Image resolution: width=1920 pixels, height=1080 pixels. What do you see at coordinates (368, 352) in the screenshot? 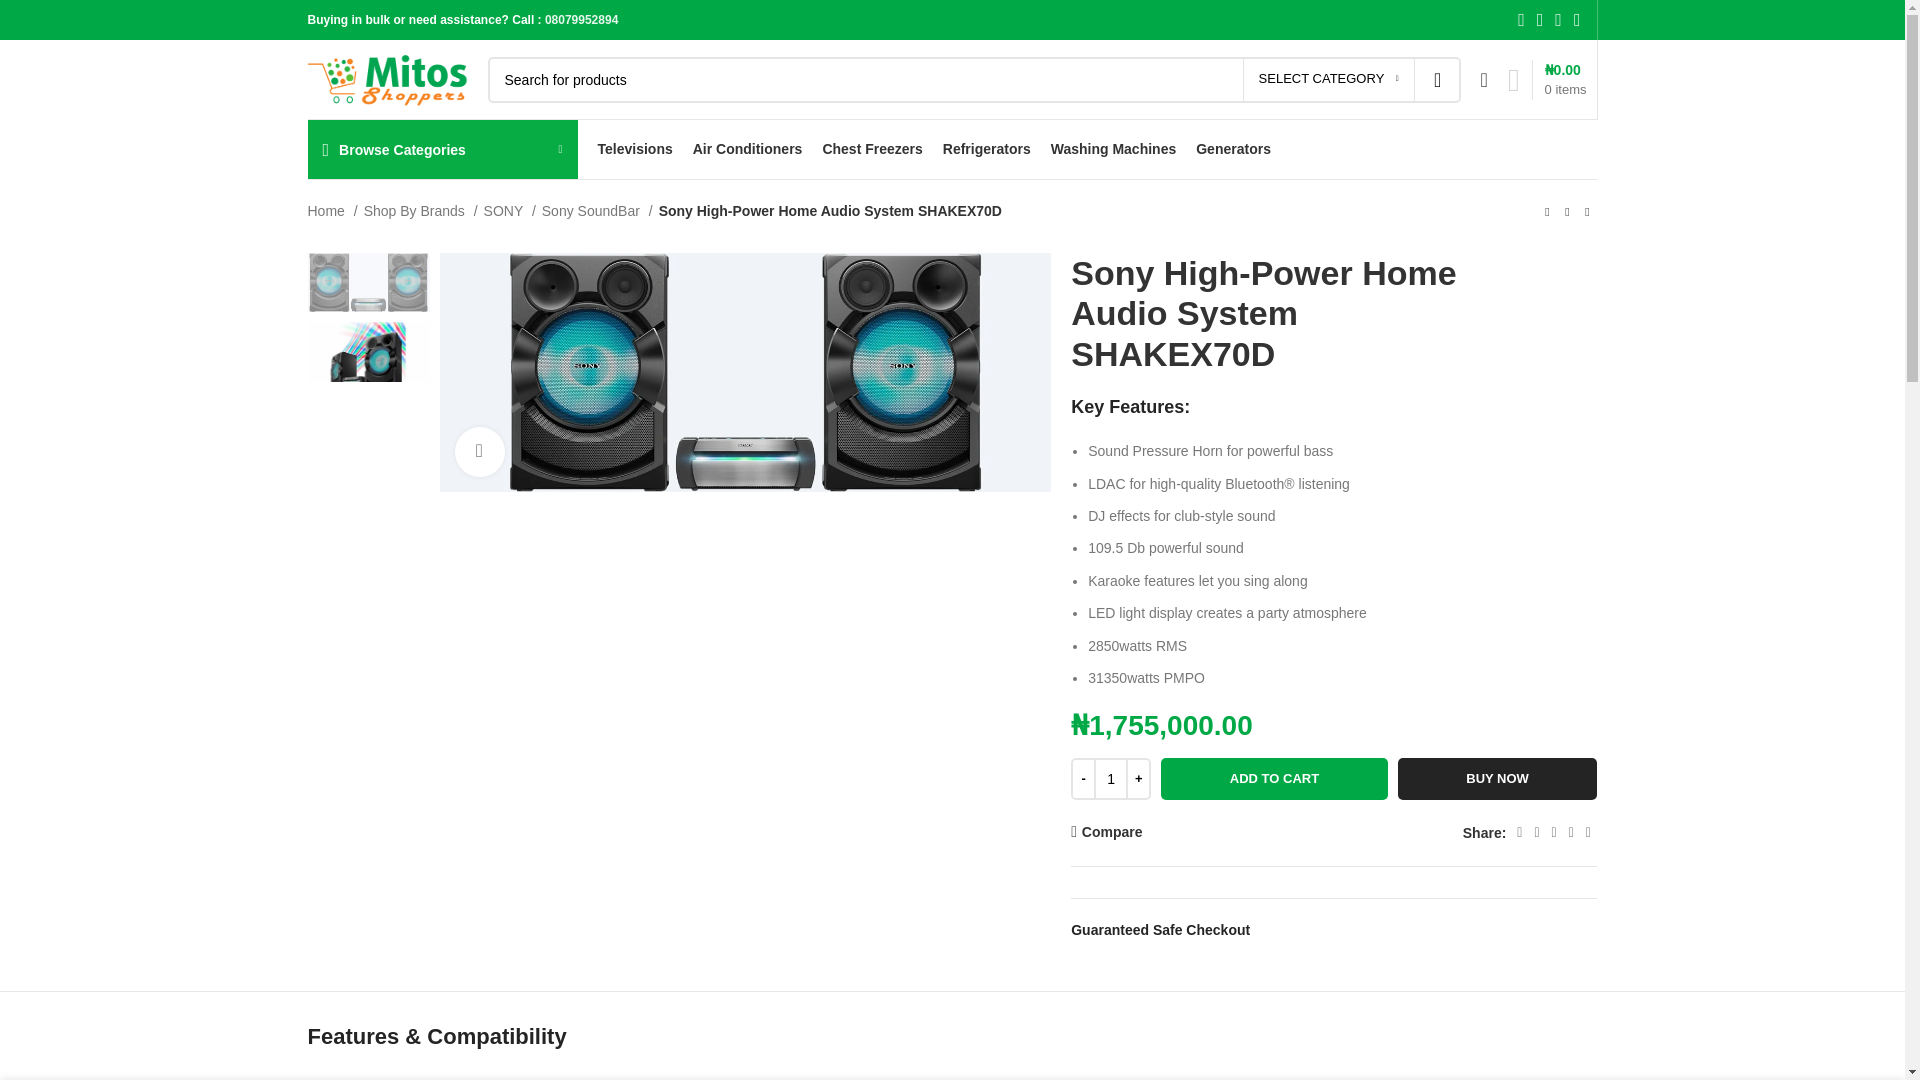
I see `202003280507582 Mitos Shoppers` at bounding box center [368, 352].